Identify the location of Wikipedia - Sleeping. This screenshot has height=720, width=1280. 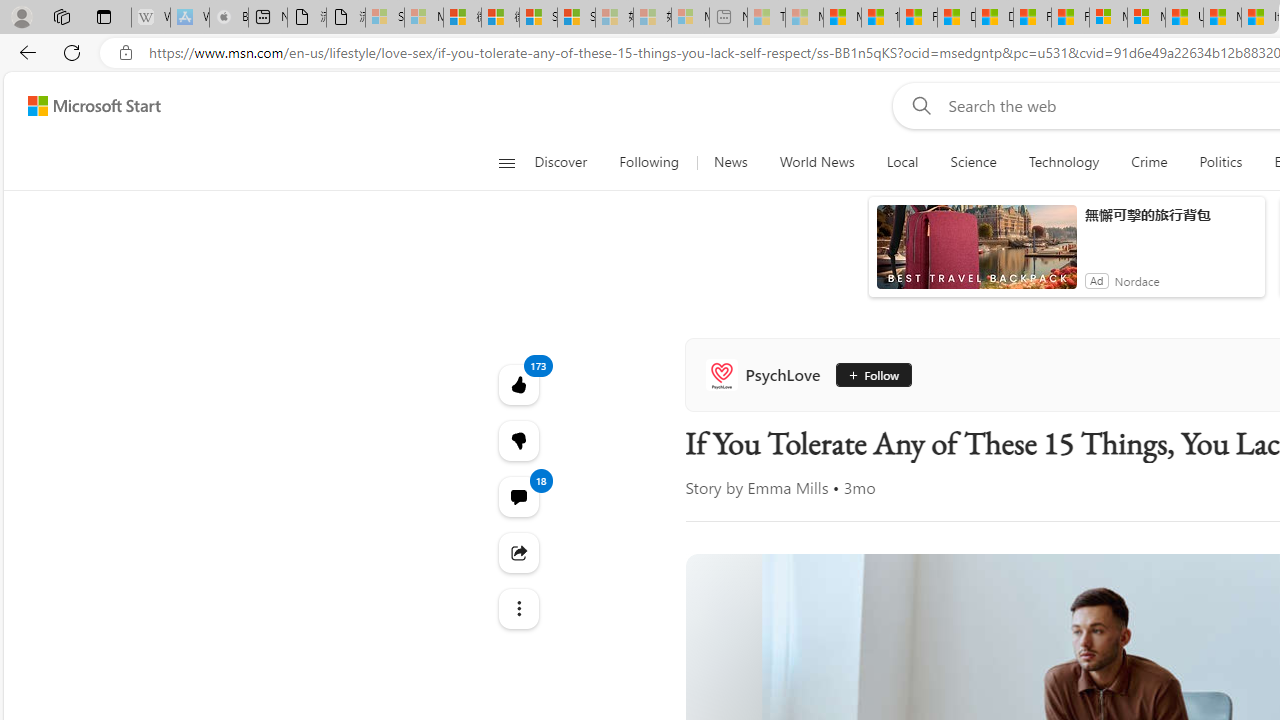
(150, 18).